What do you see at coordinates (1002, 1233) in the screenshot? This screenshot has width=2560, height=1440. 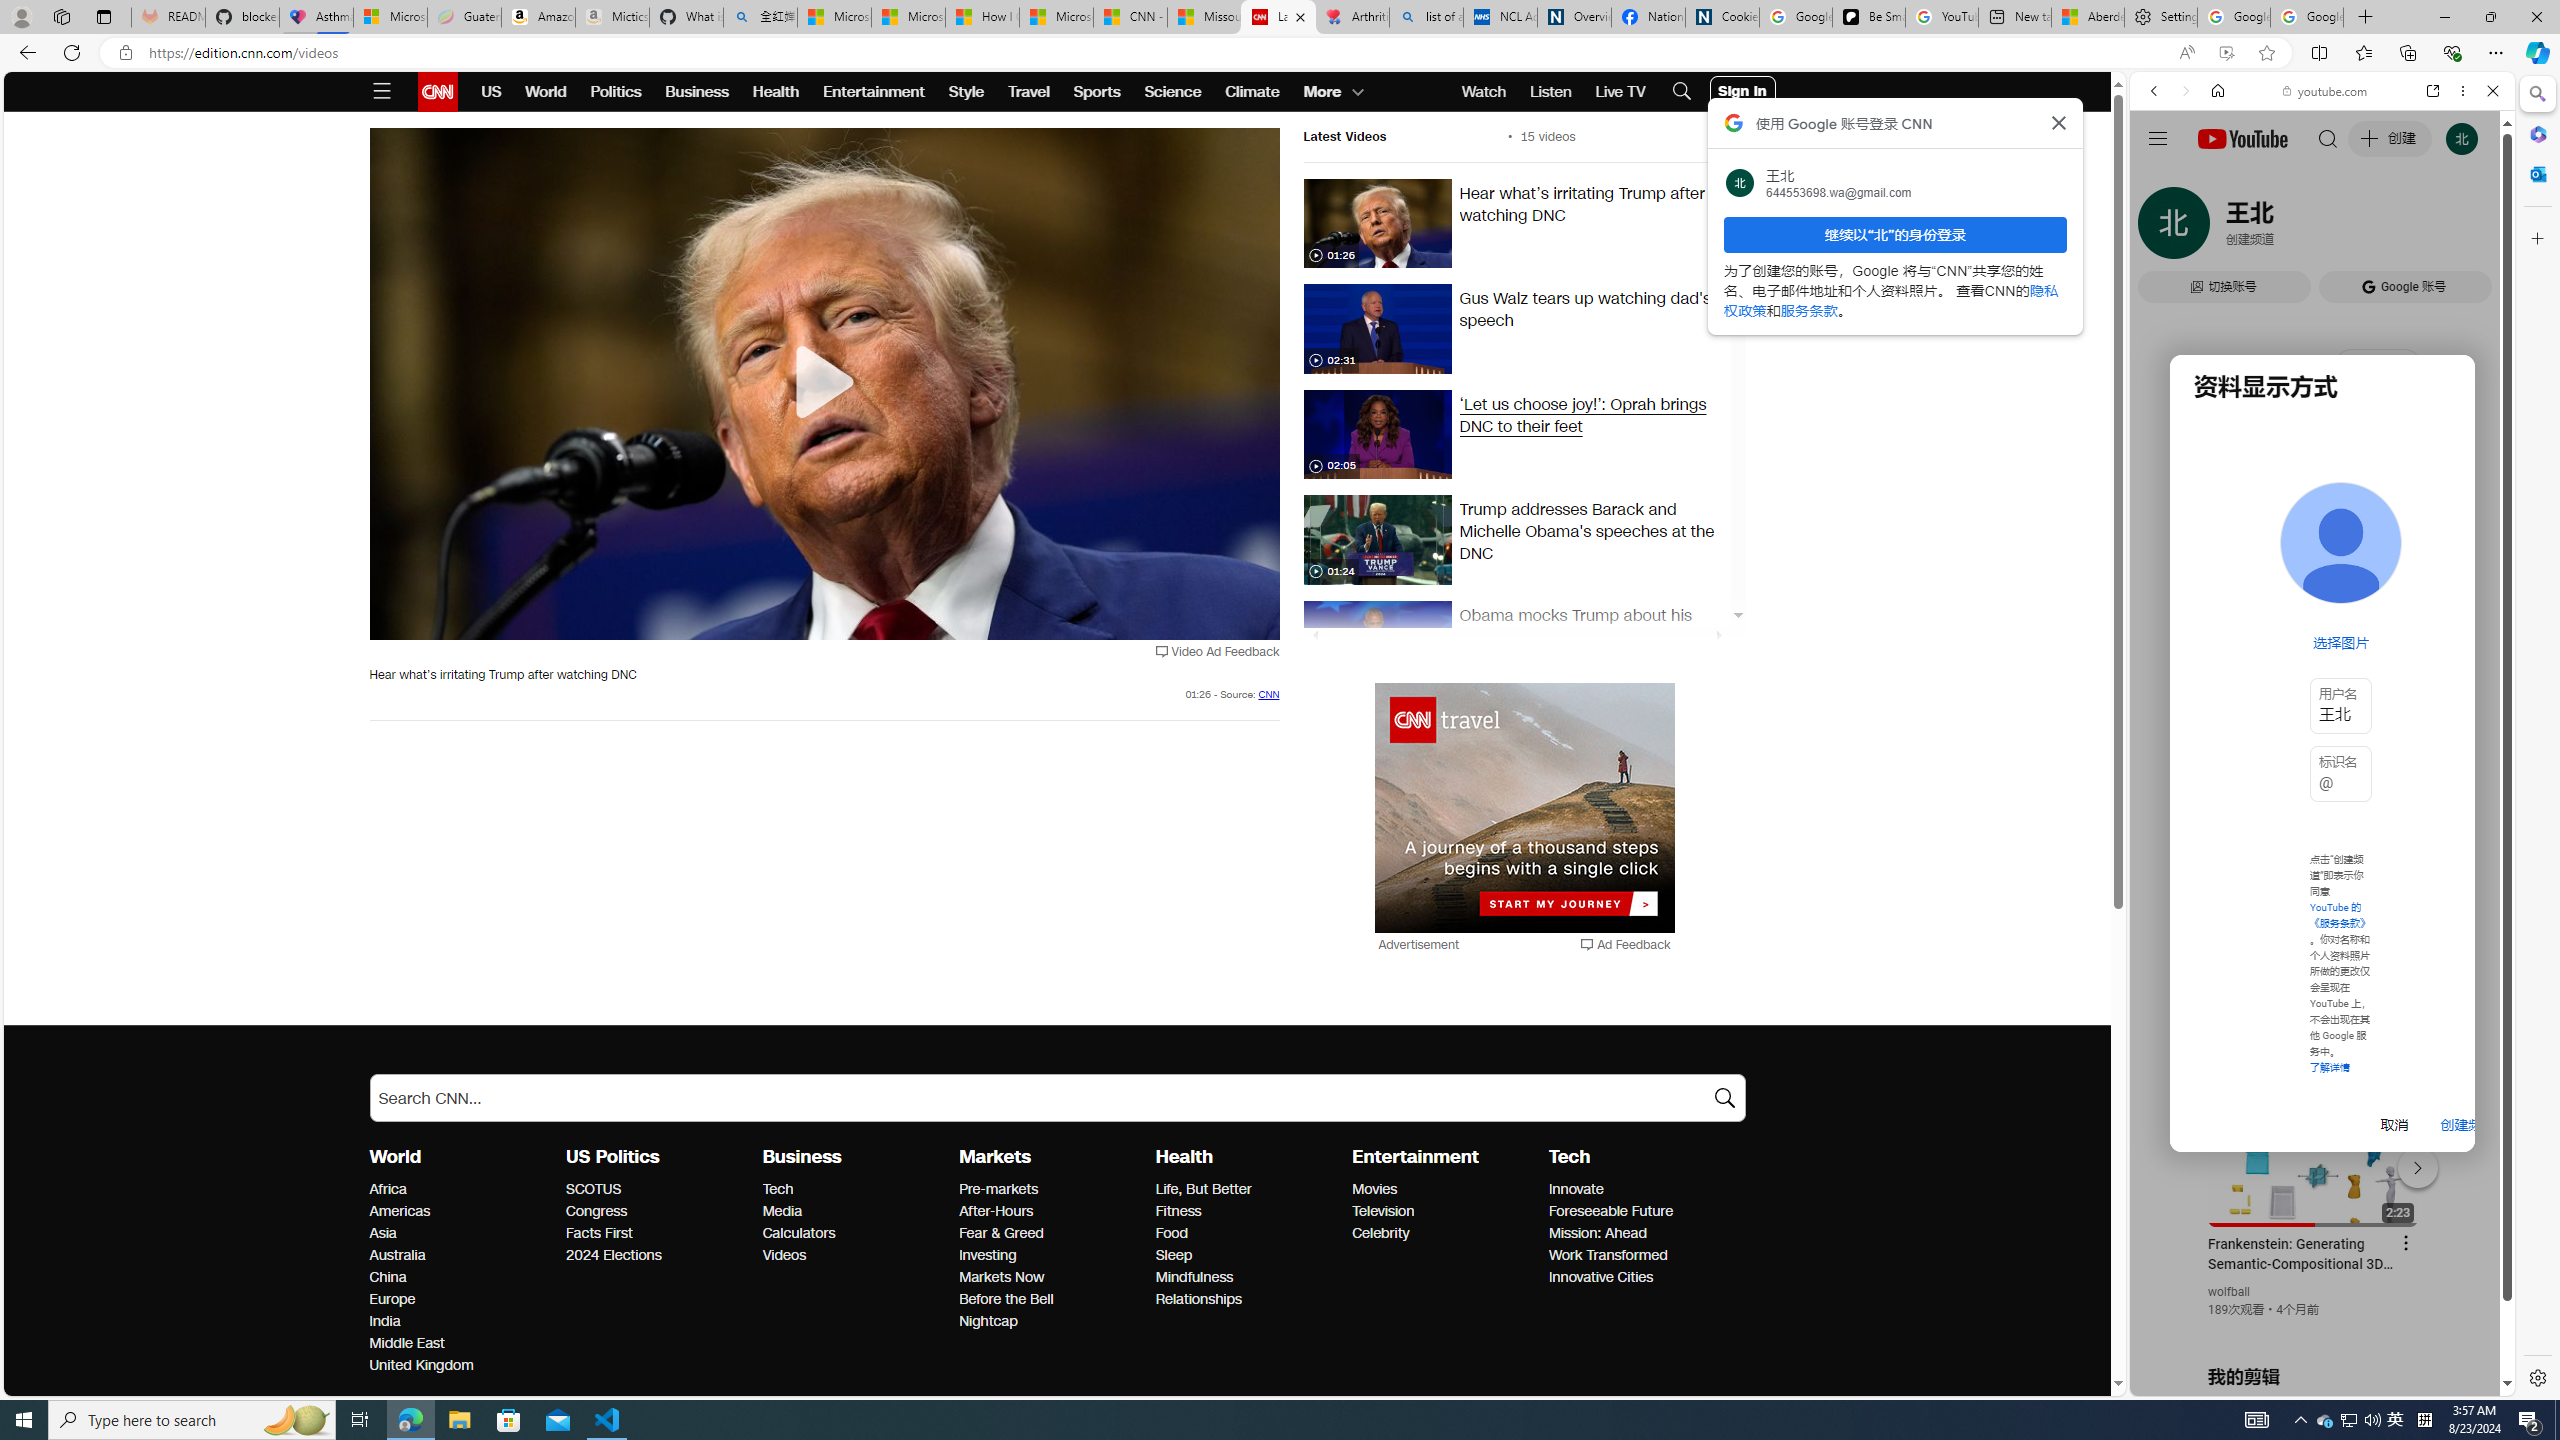 I see `Markets Fear & Greed` at bounding box center [1002, 1233].